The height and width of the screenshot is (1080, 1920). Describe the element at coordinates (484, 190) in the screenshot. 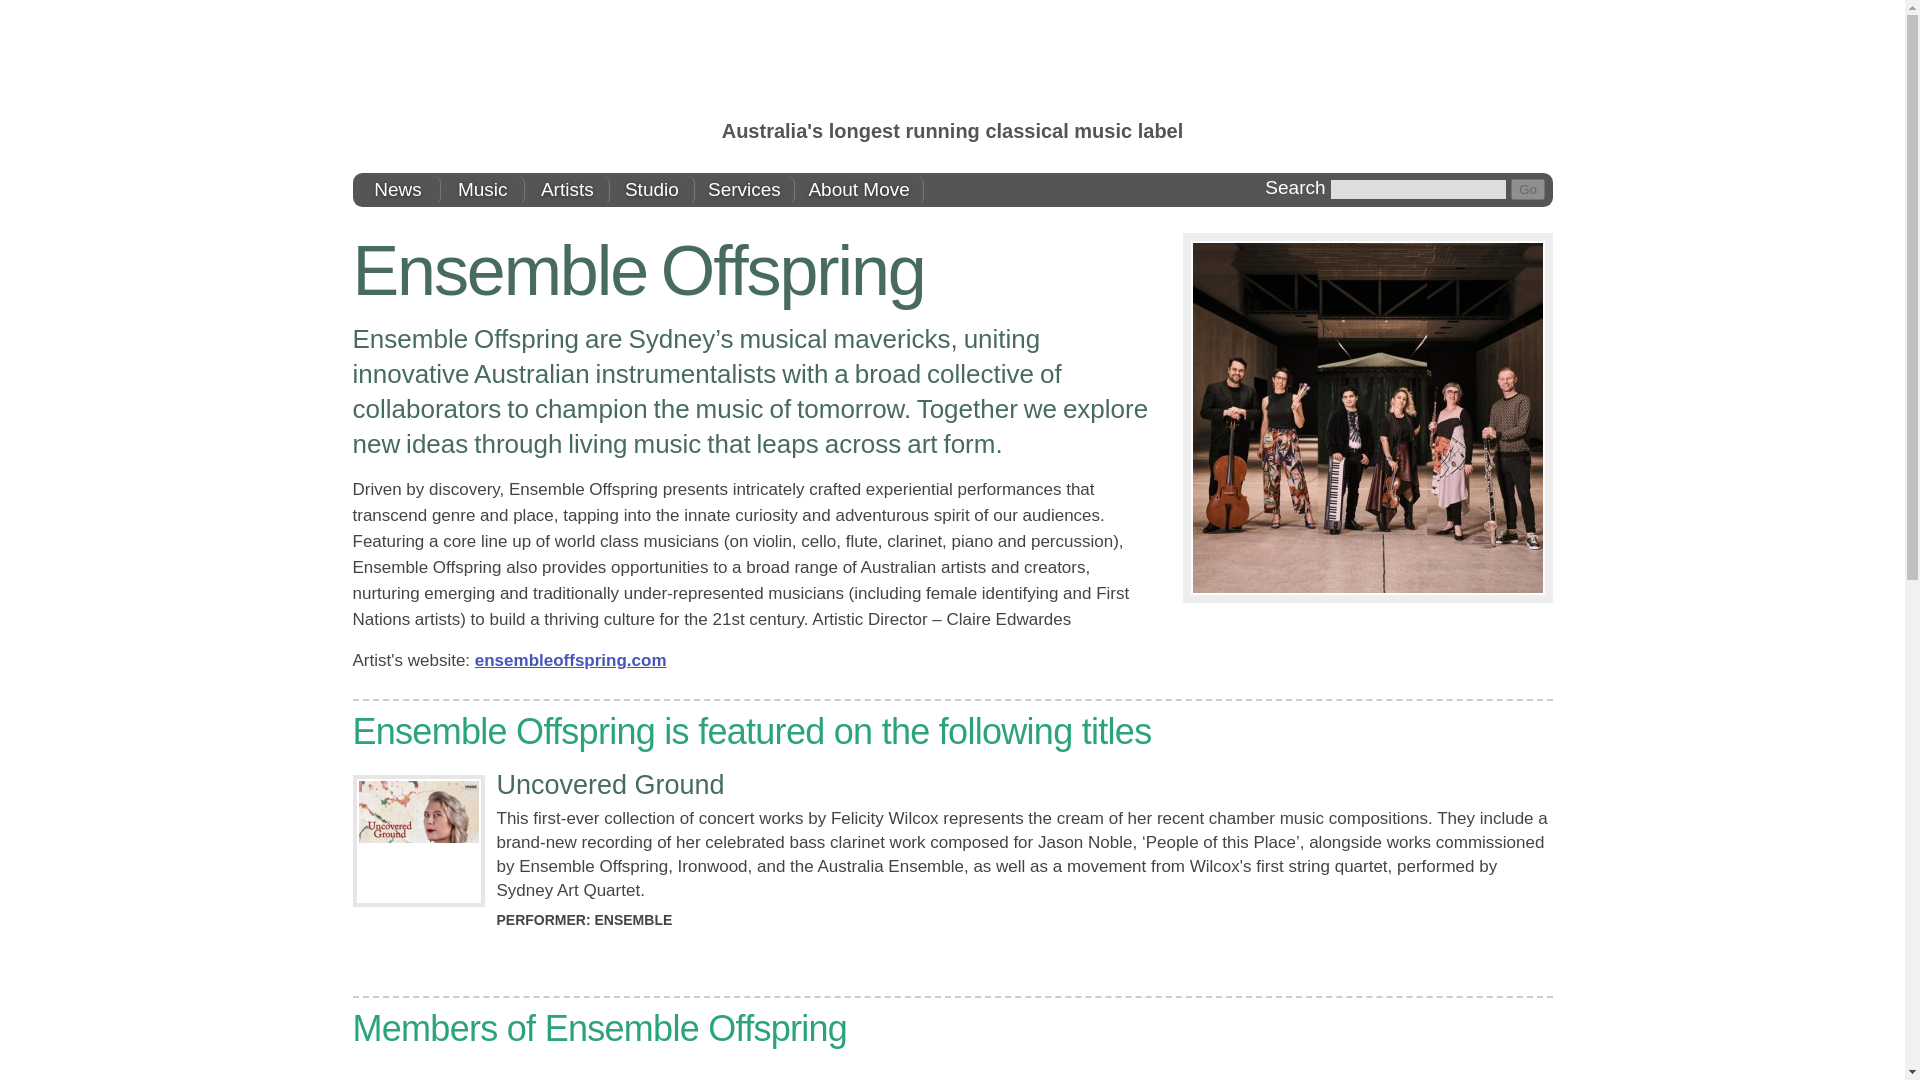

I see `Music` at that location.